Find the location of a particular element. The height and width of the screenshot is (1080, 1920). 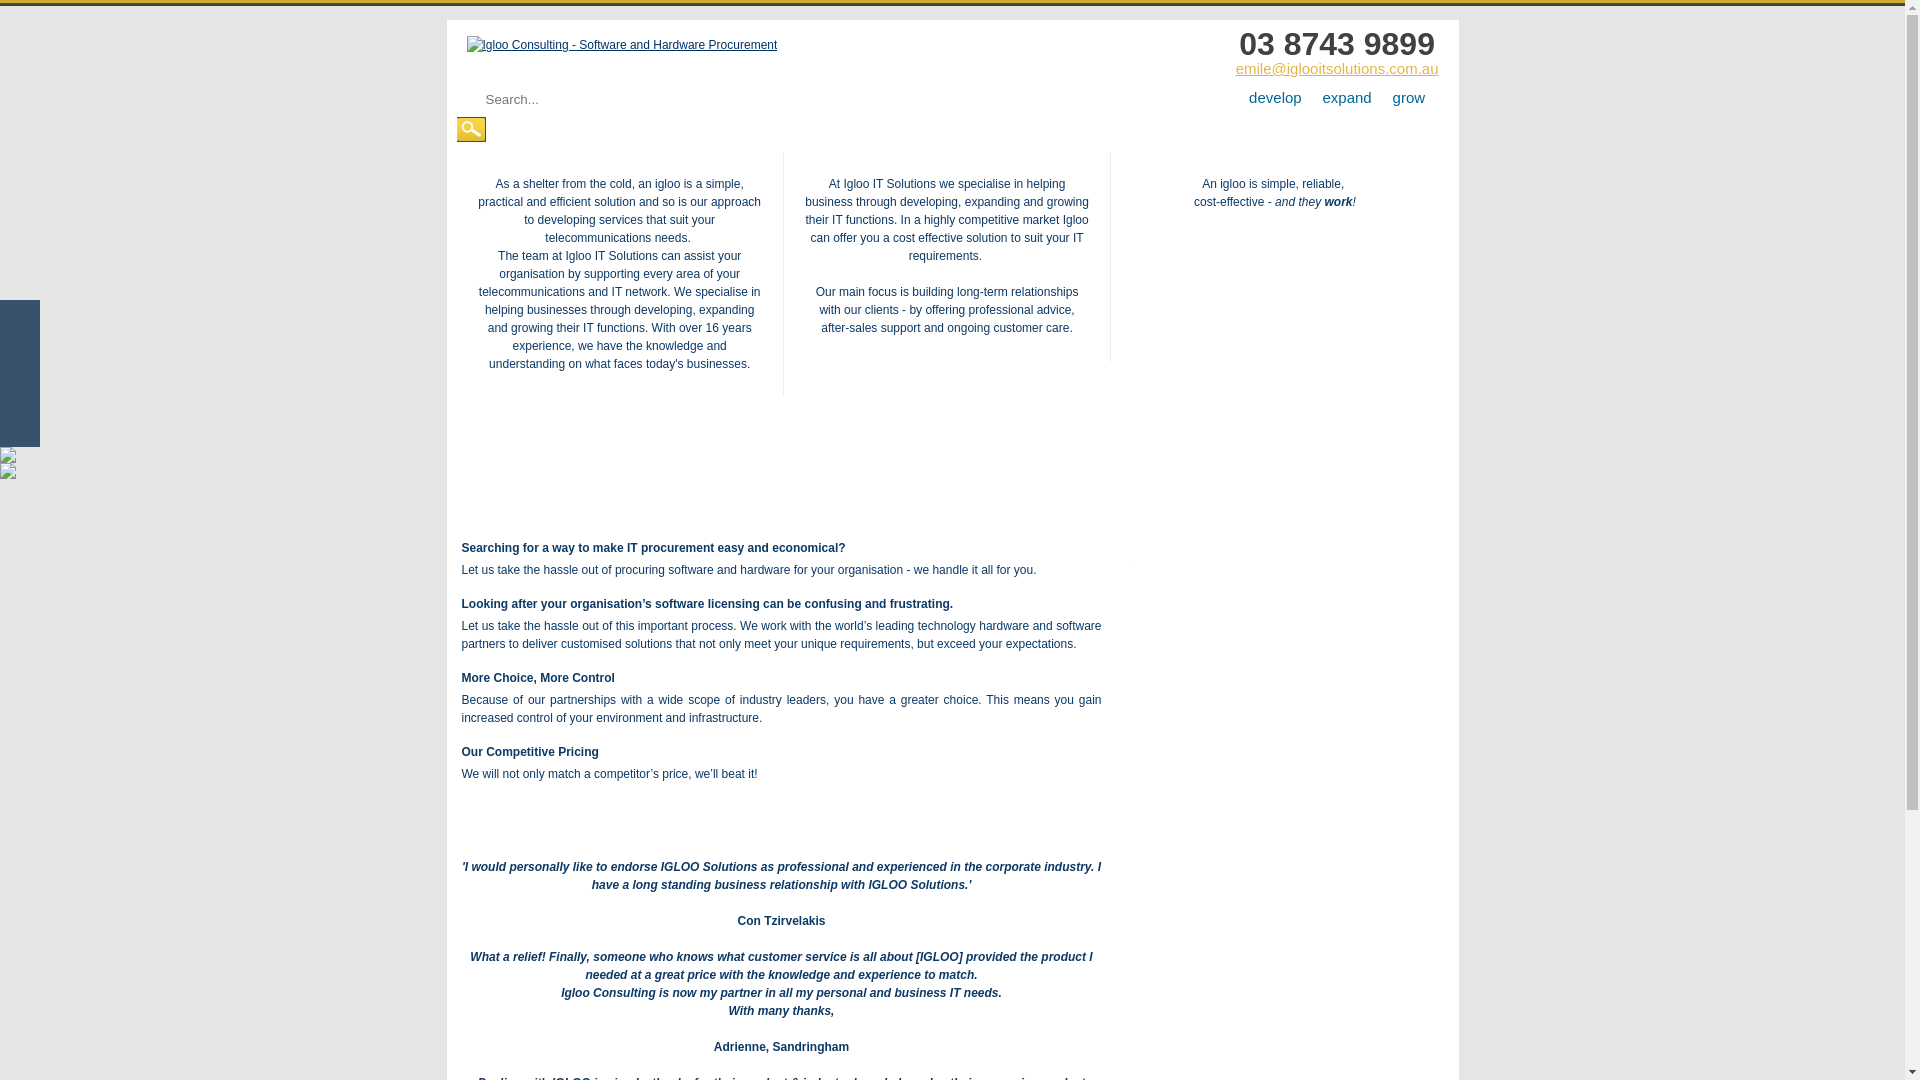

emile@iglooitsolutions.com.au is located at coordinates (1338, 68).